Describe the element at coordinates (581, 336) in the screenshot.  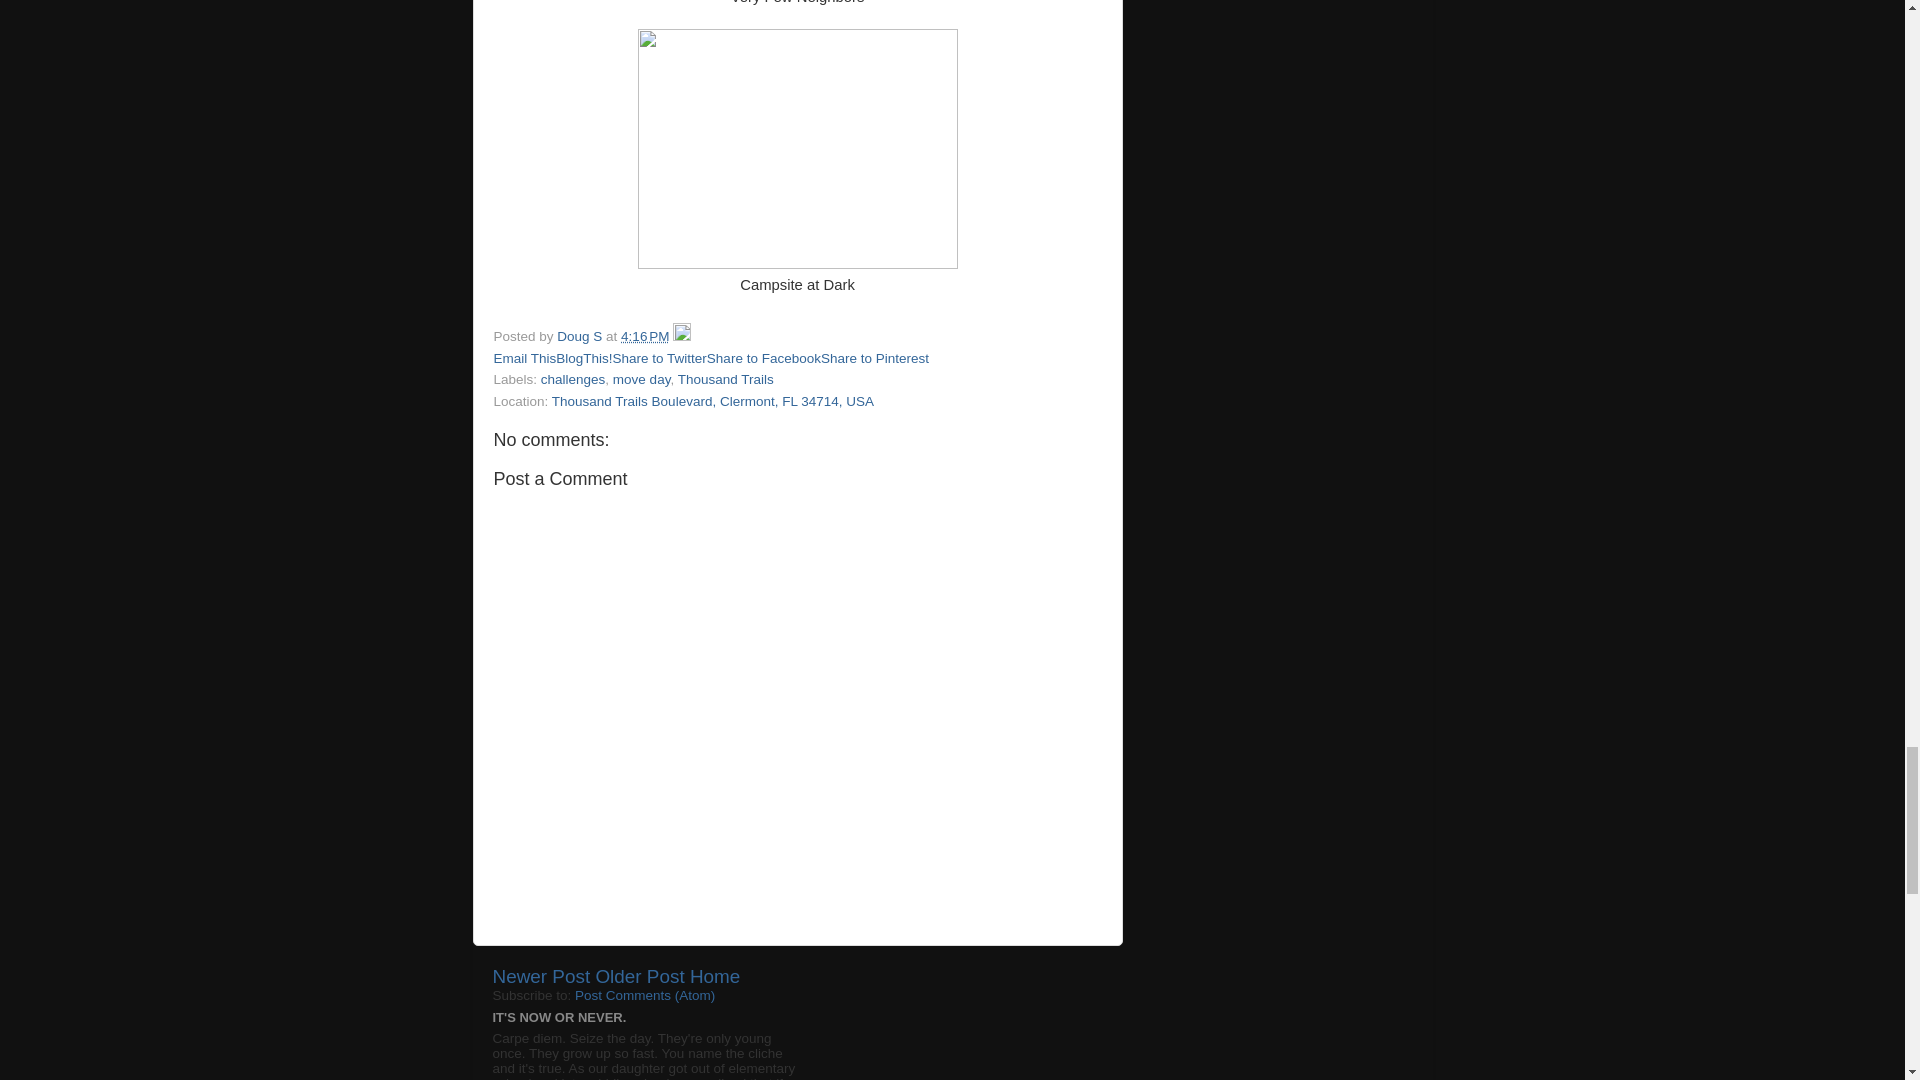
I see `Doug S` at that location.